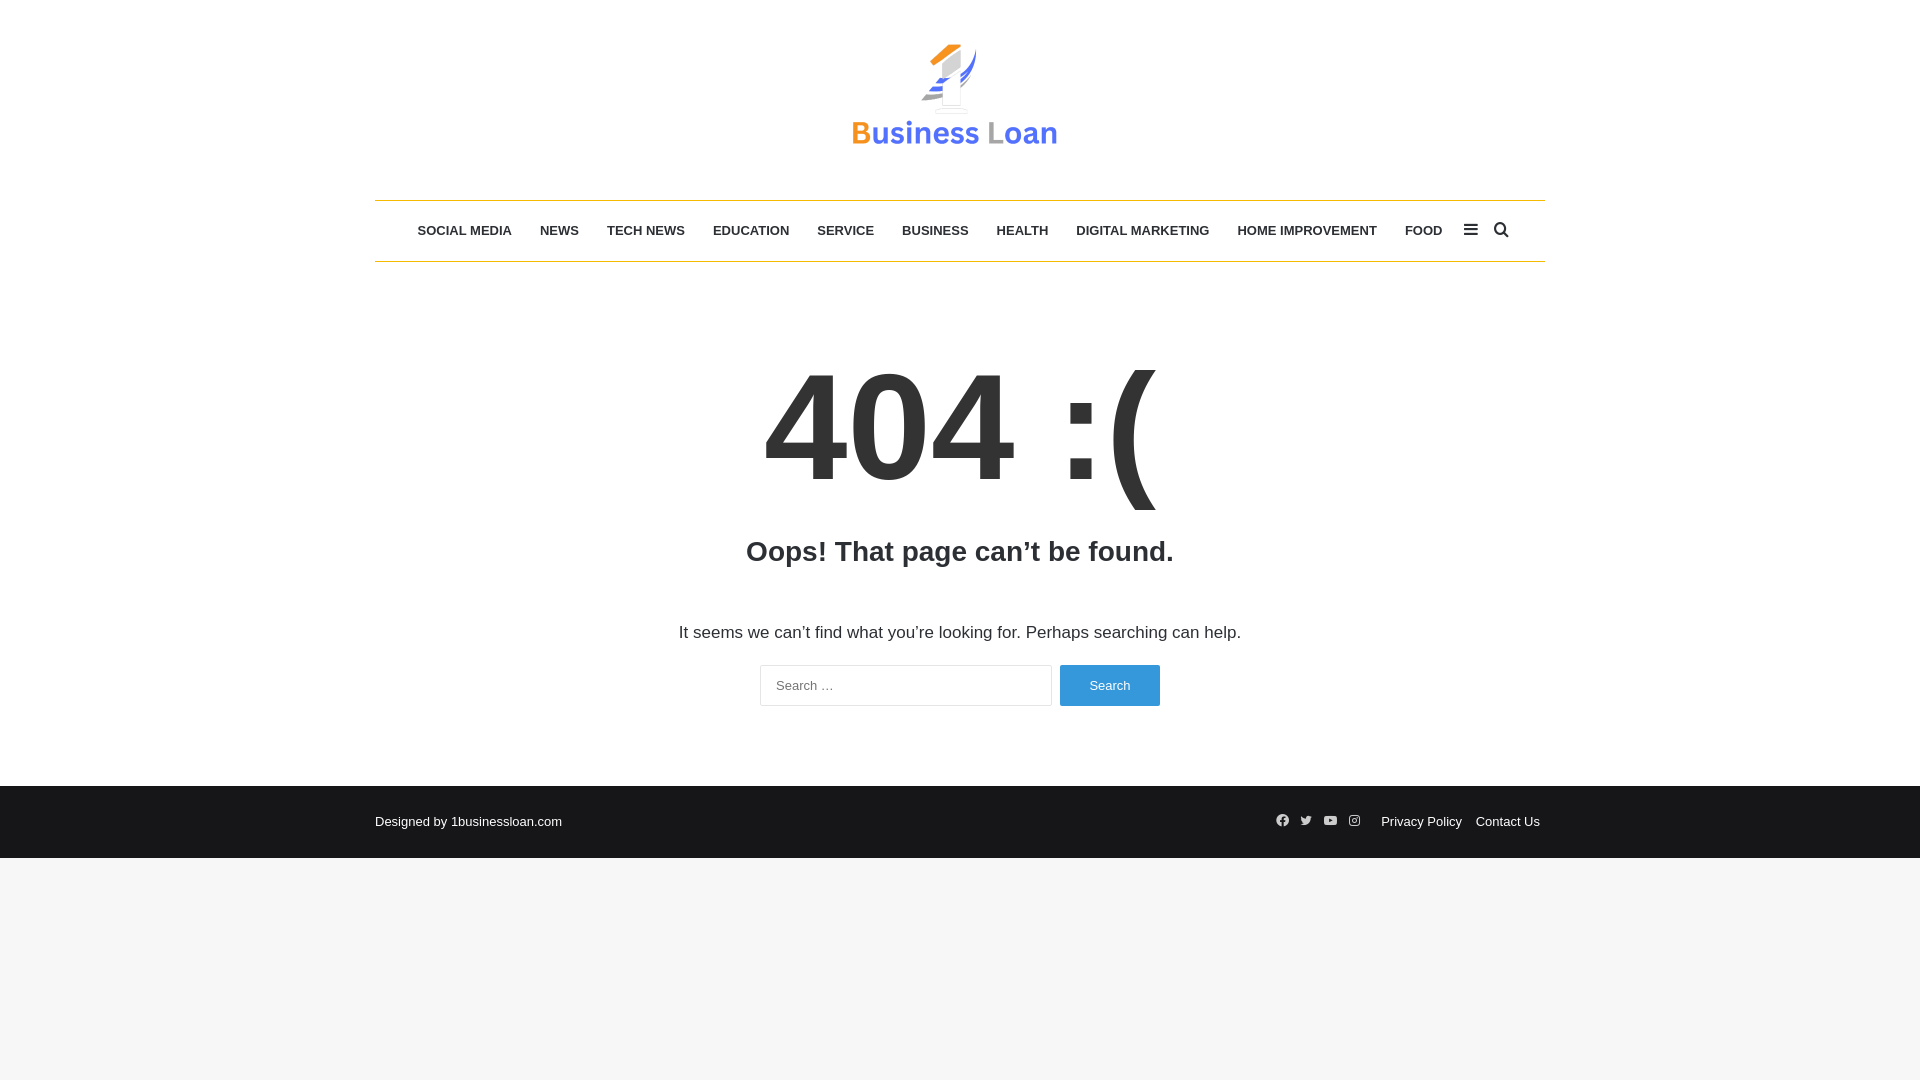 This screenshot has height=1080, width=1920. What do you see at coordinates (1306, 821) in the screenshot?
I see `Twitter` at bounding box center [1306, 821].